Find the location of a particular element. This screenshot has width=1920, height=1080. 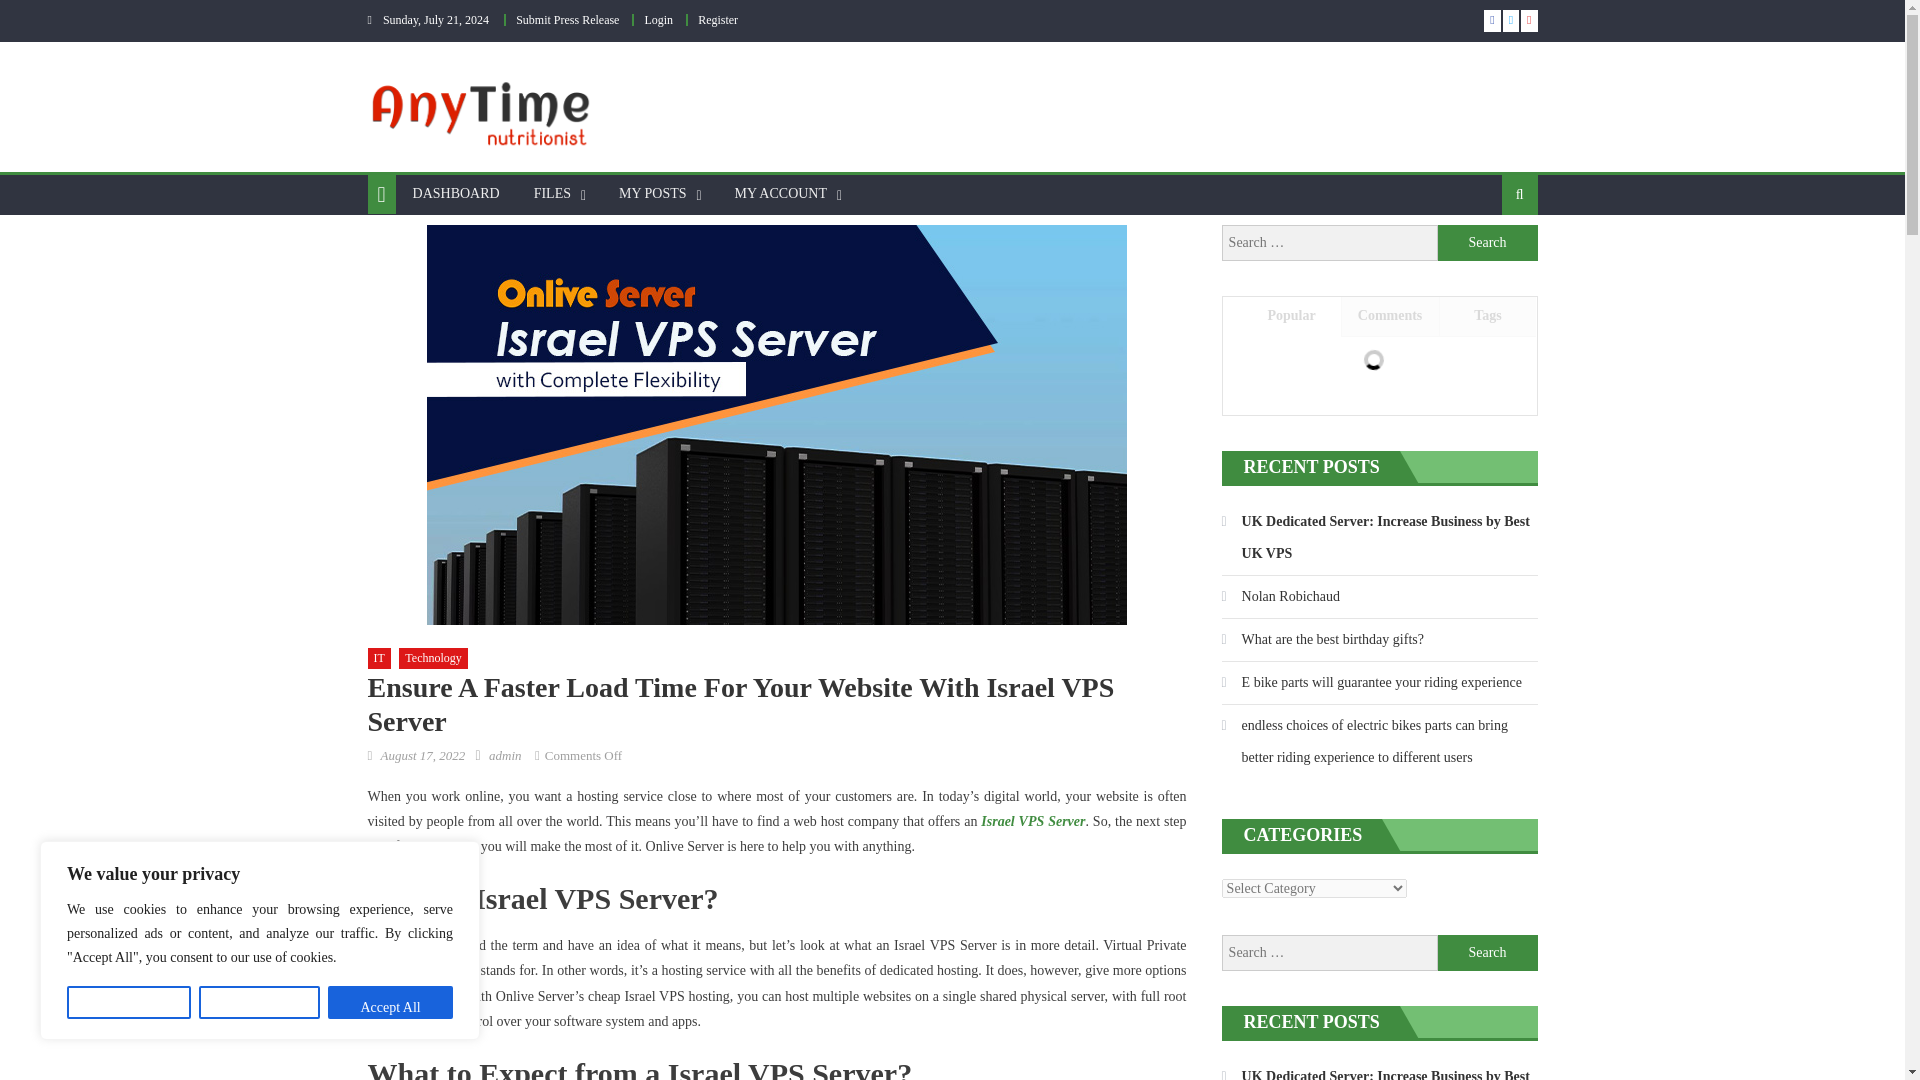

Search is located at coordinates (1488, 242).